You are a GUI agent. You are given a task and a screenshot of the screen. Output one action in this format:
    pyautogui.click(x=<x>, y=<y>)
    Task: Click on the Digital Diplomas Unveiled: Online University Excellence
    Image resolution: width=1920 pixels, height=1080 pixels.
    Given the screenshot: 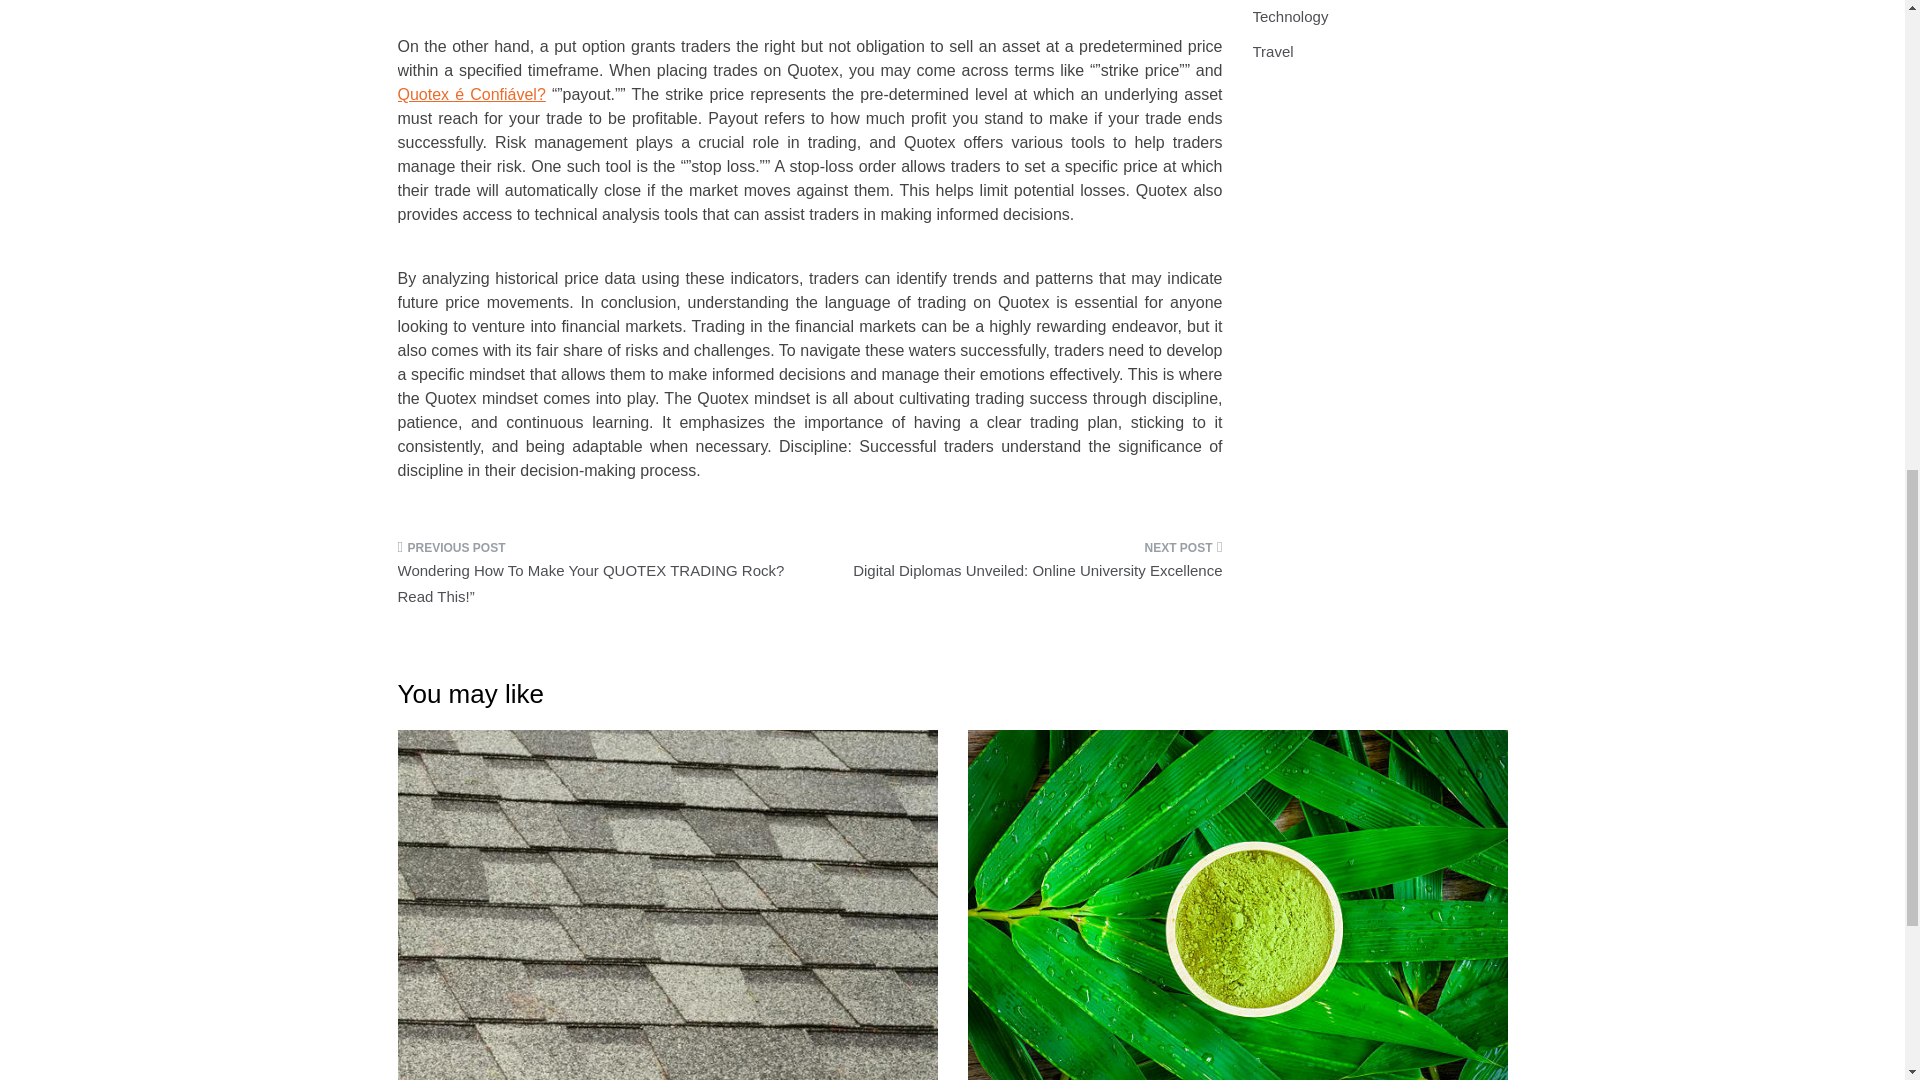 What is the action you would take?
    pyautogui.click(x=1024, y=566)
    